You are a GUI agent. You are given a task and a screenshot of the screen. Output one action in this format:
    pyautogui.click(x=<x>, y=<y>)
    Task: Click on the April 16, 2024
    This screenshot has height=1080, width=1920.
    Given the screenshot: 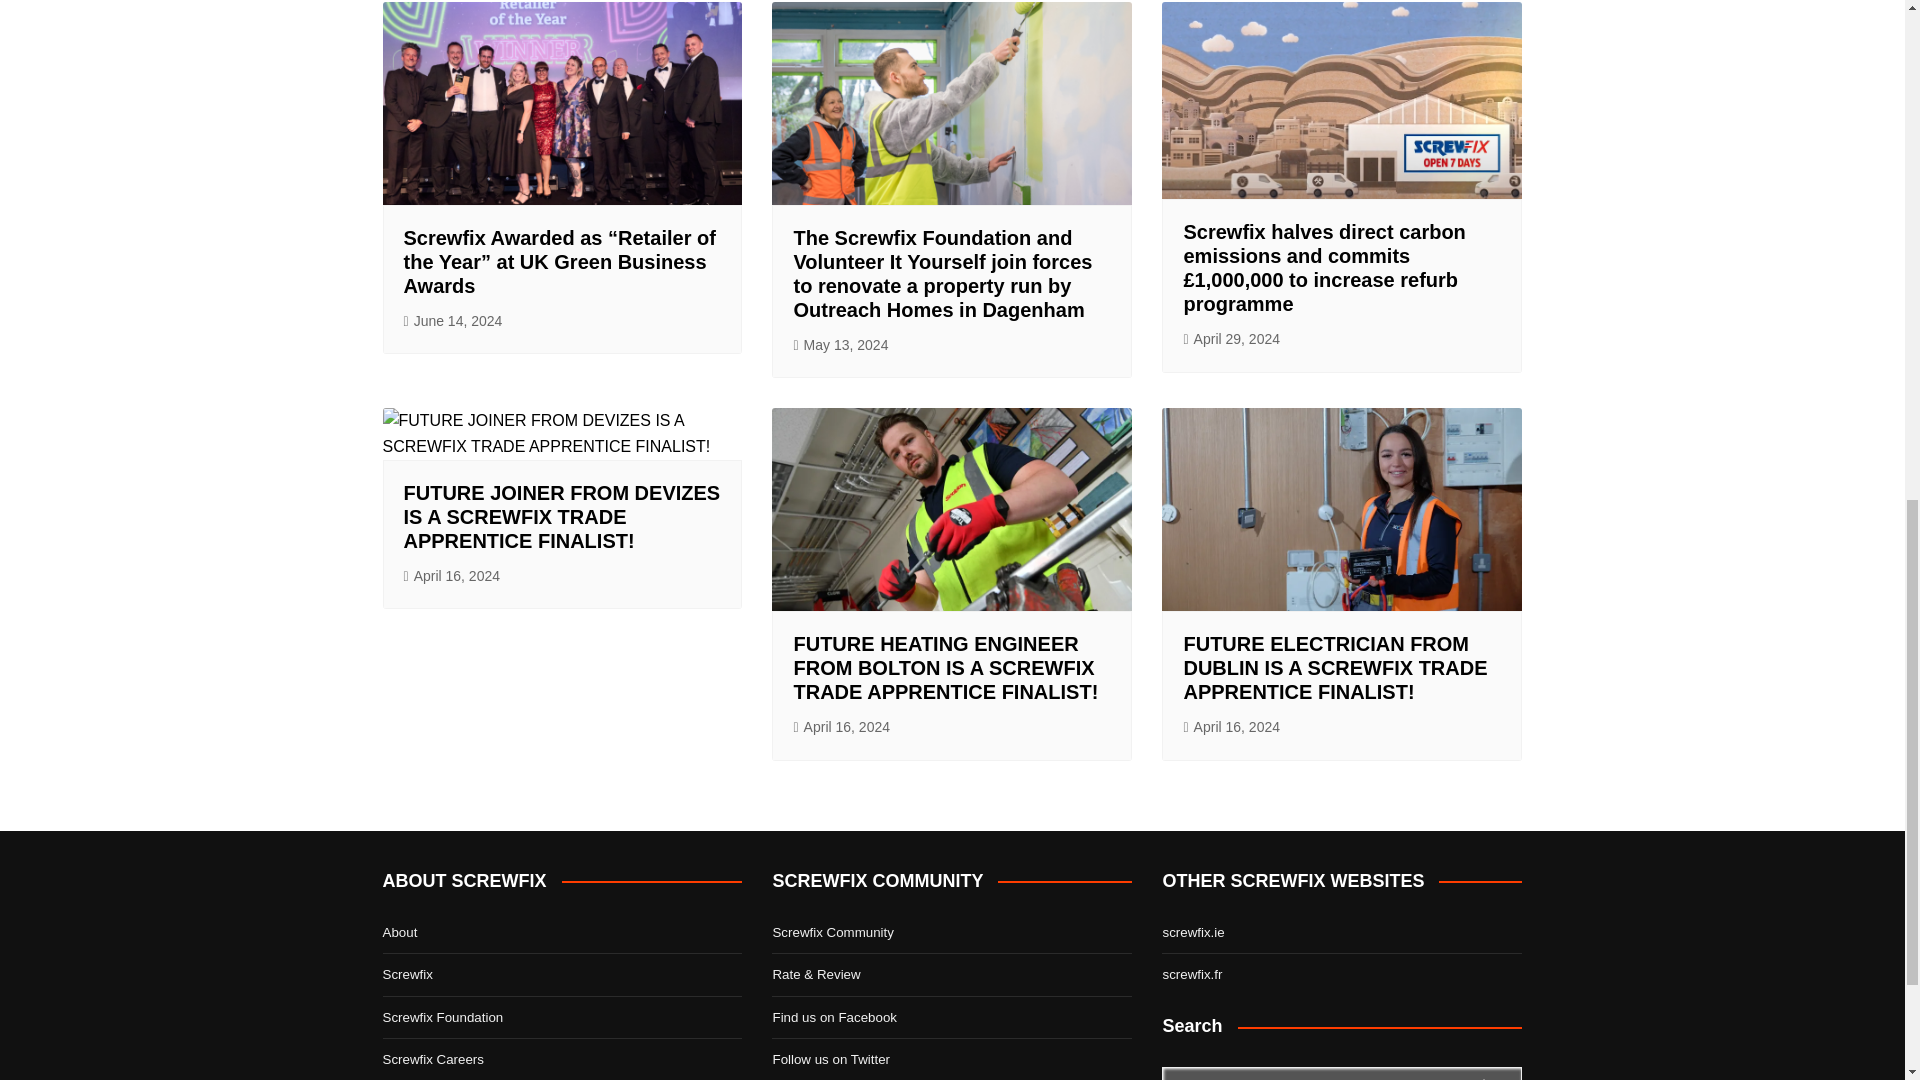 What is the action you would take?
    pyautogui.click(x=452, y=576)
    